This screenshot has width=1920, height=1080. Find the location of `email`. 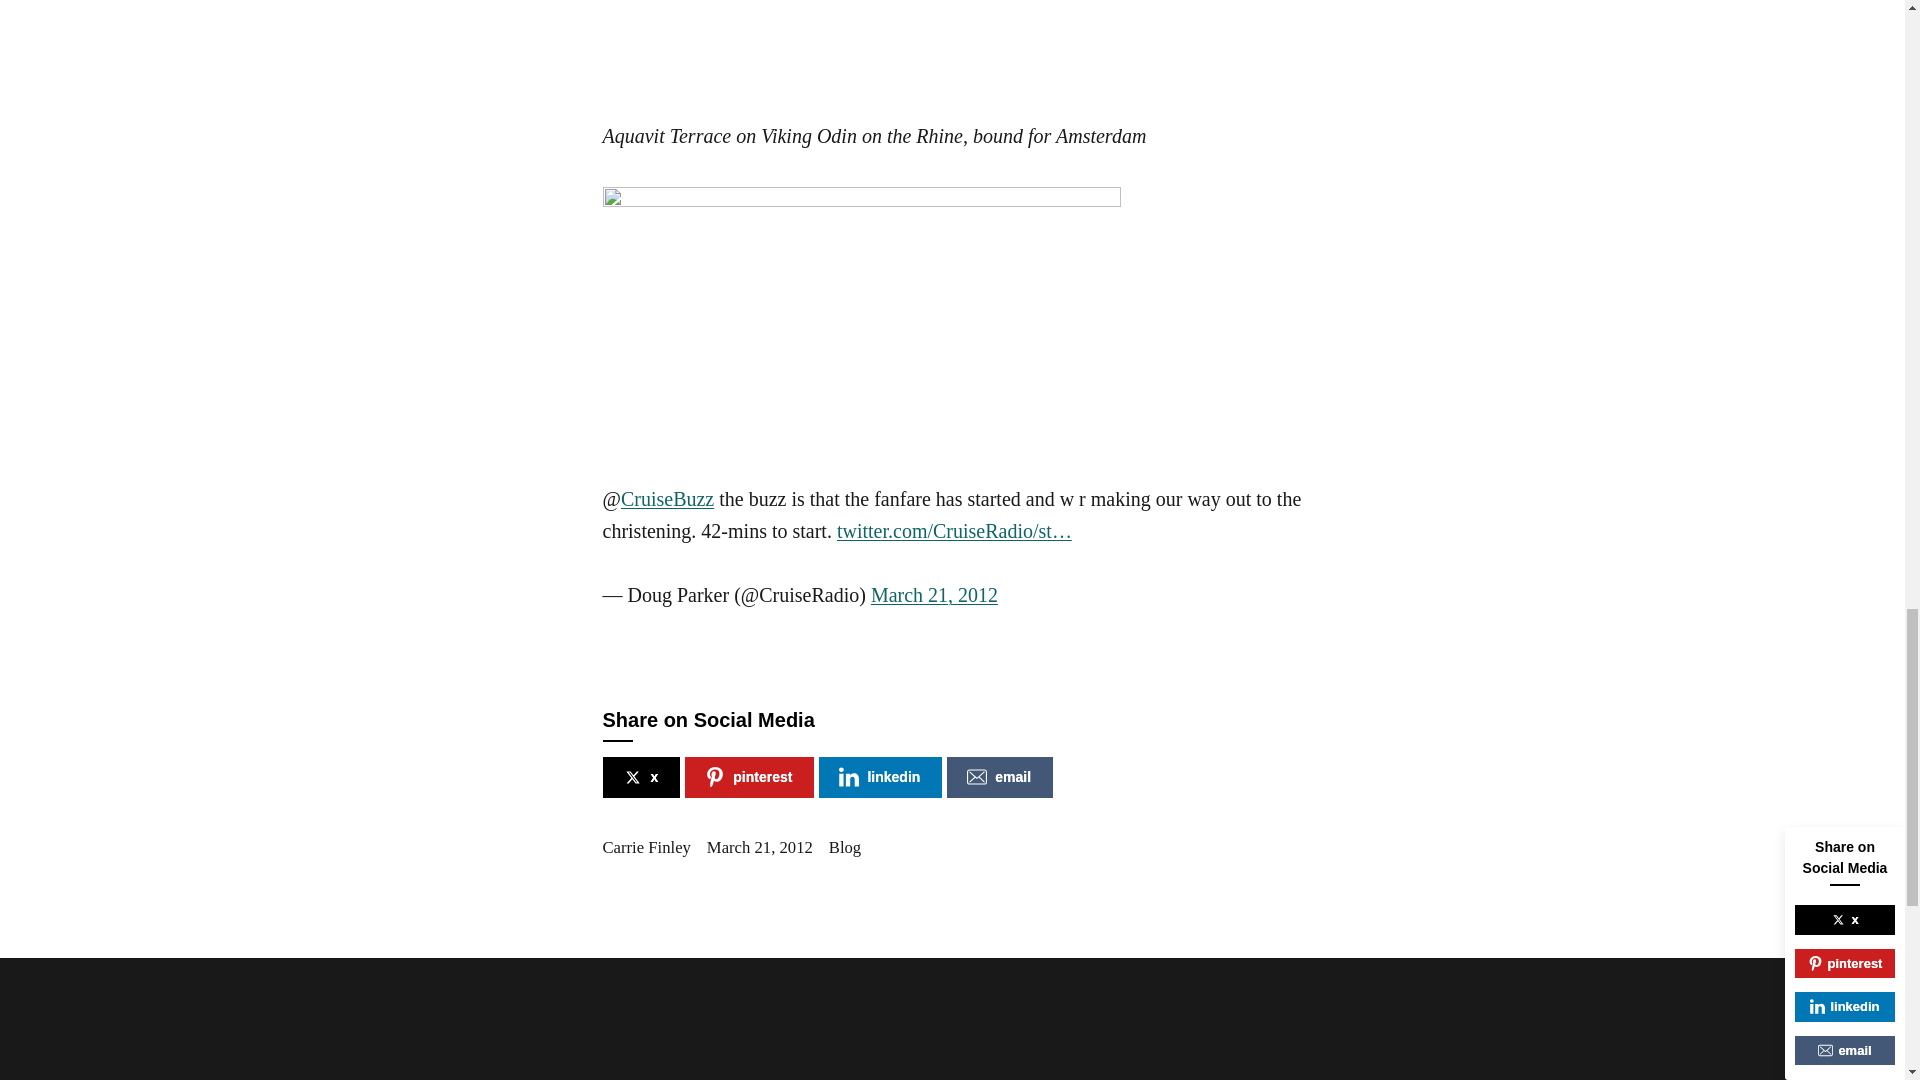

email is located at coordinates (999, 778).